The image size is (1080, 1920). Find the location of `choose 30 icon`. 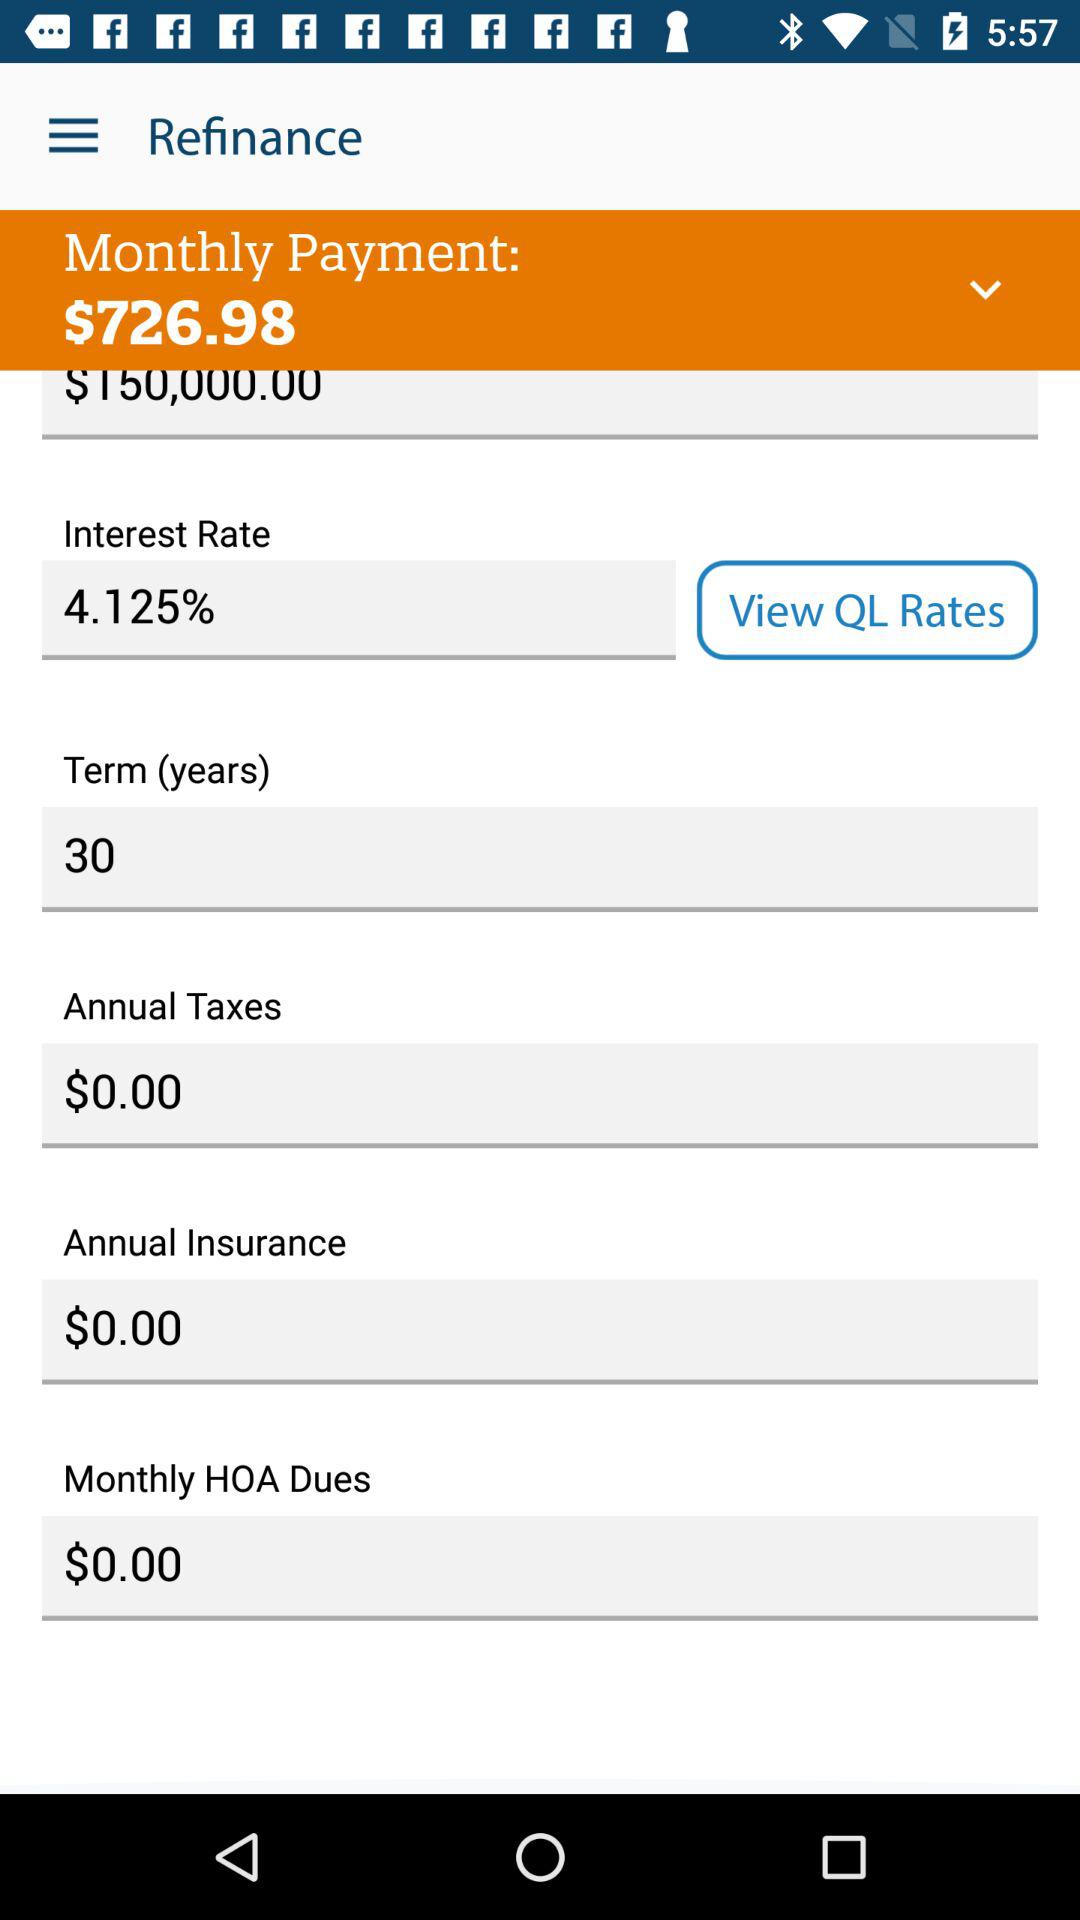

choose 30 icon is located at coordinates (540, 858).